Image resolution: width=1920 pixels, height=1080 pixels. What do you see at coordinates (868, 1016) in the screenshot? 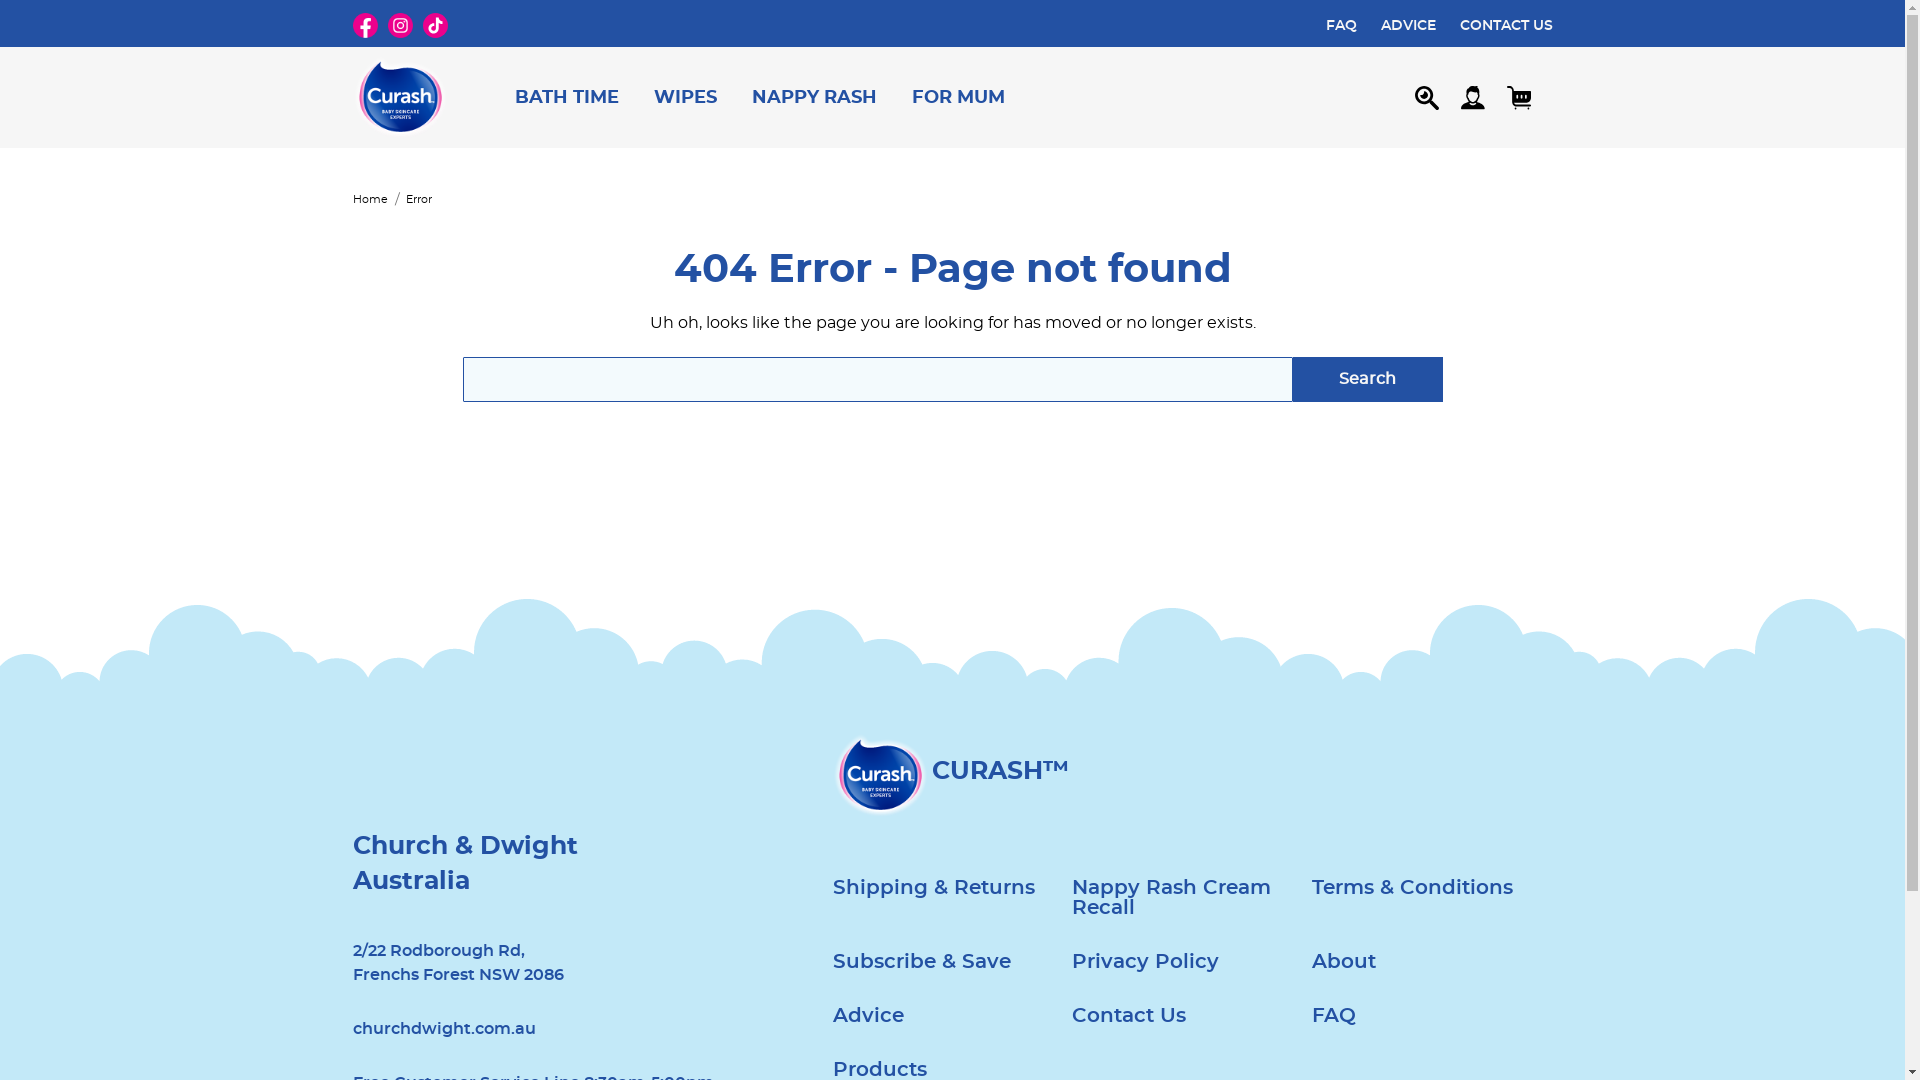
I see `Advice` at bounding box center [868, 1016].